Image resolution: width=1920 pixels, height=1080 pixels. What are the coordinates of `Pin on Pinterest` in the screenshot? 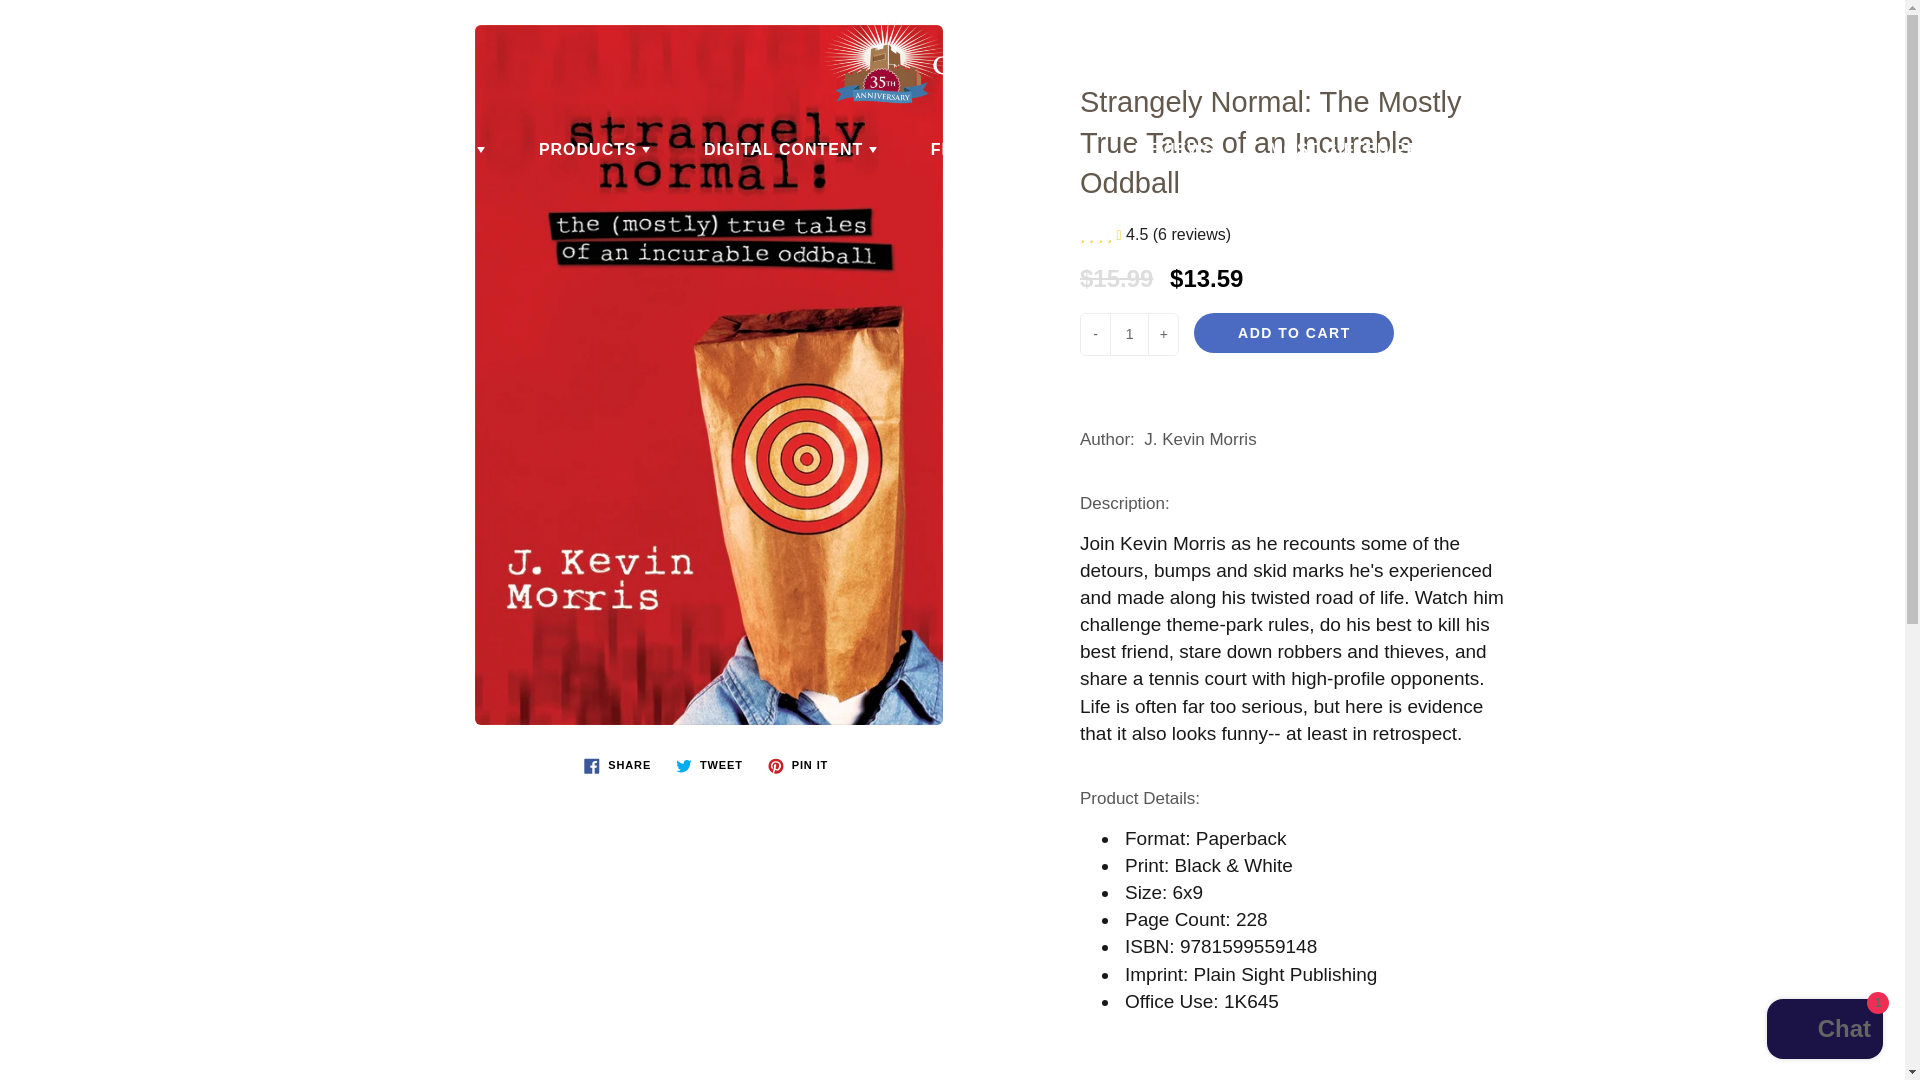 It's located at (798, 765).